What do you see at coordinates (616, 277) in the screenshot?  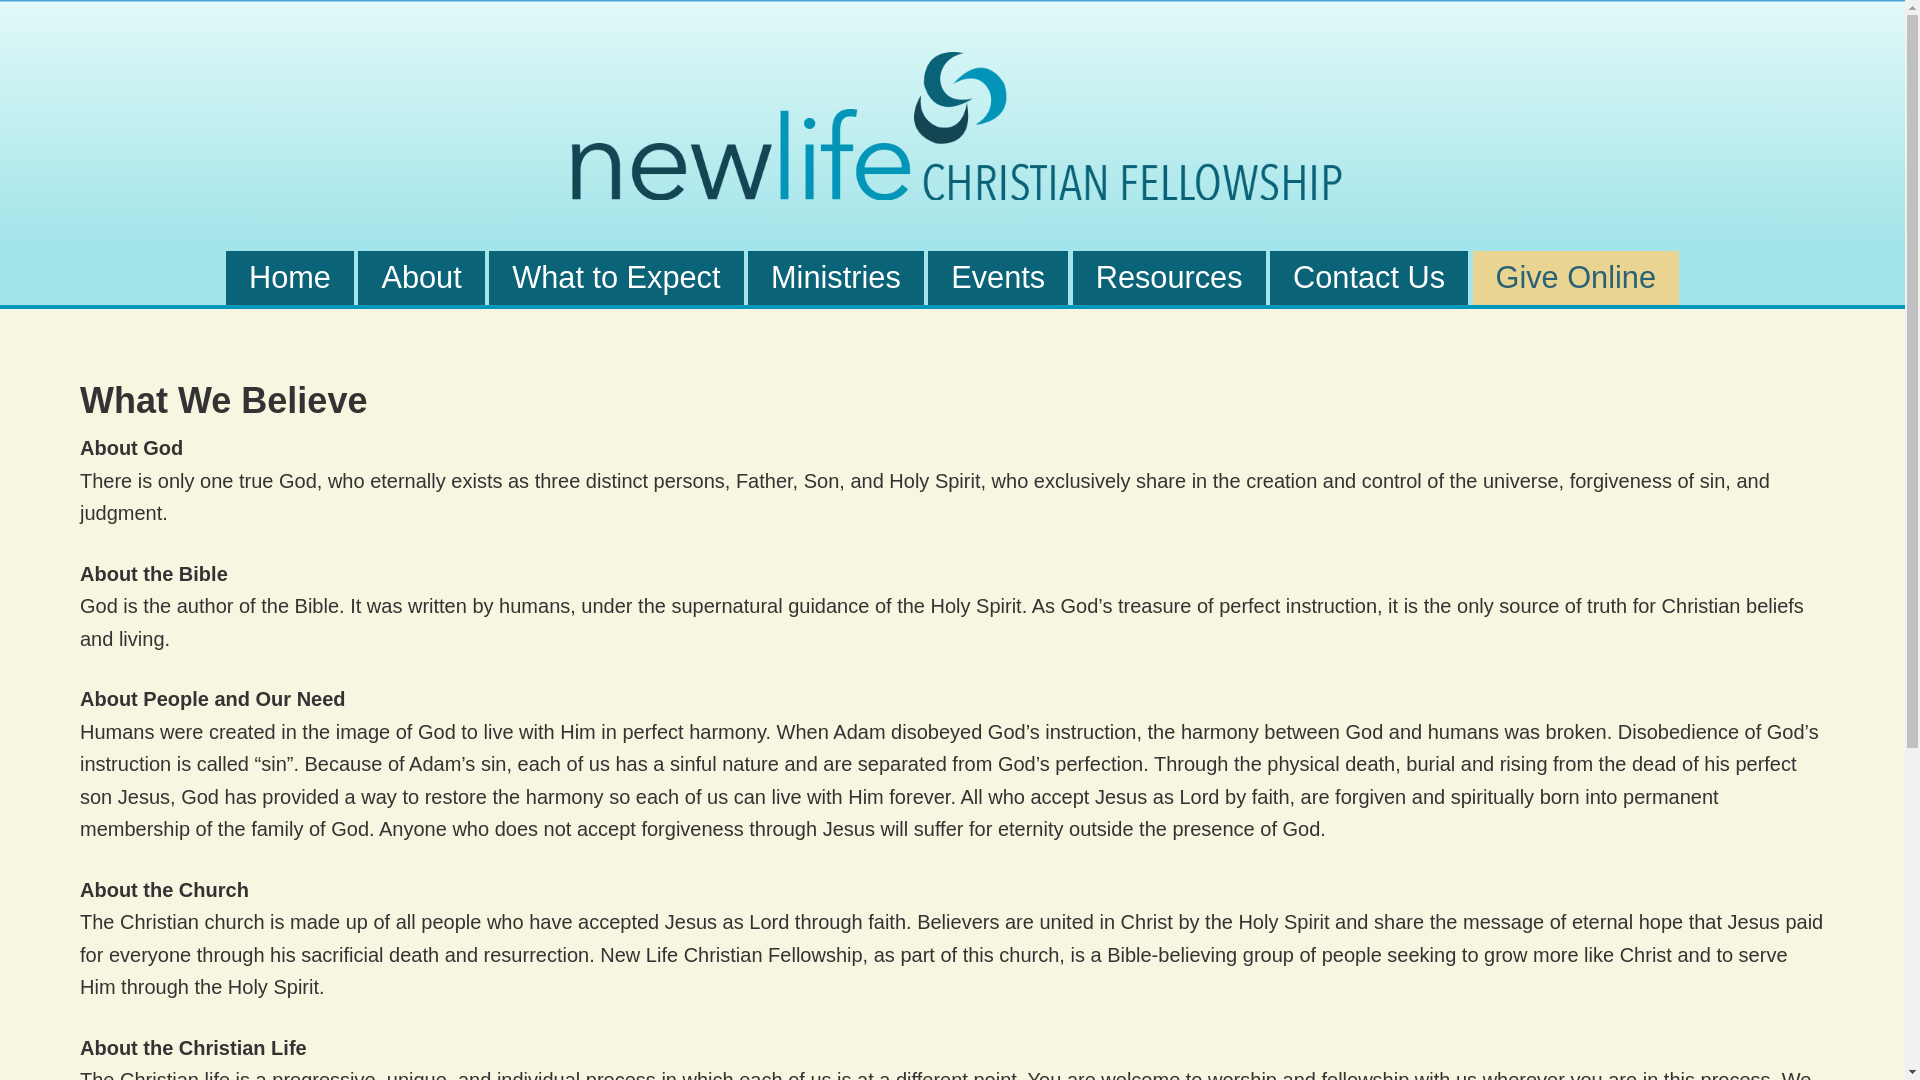 I see `What to Expect` at bounding box center [616, 277].